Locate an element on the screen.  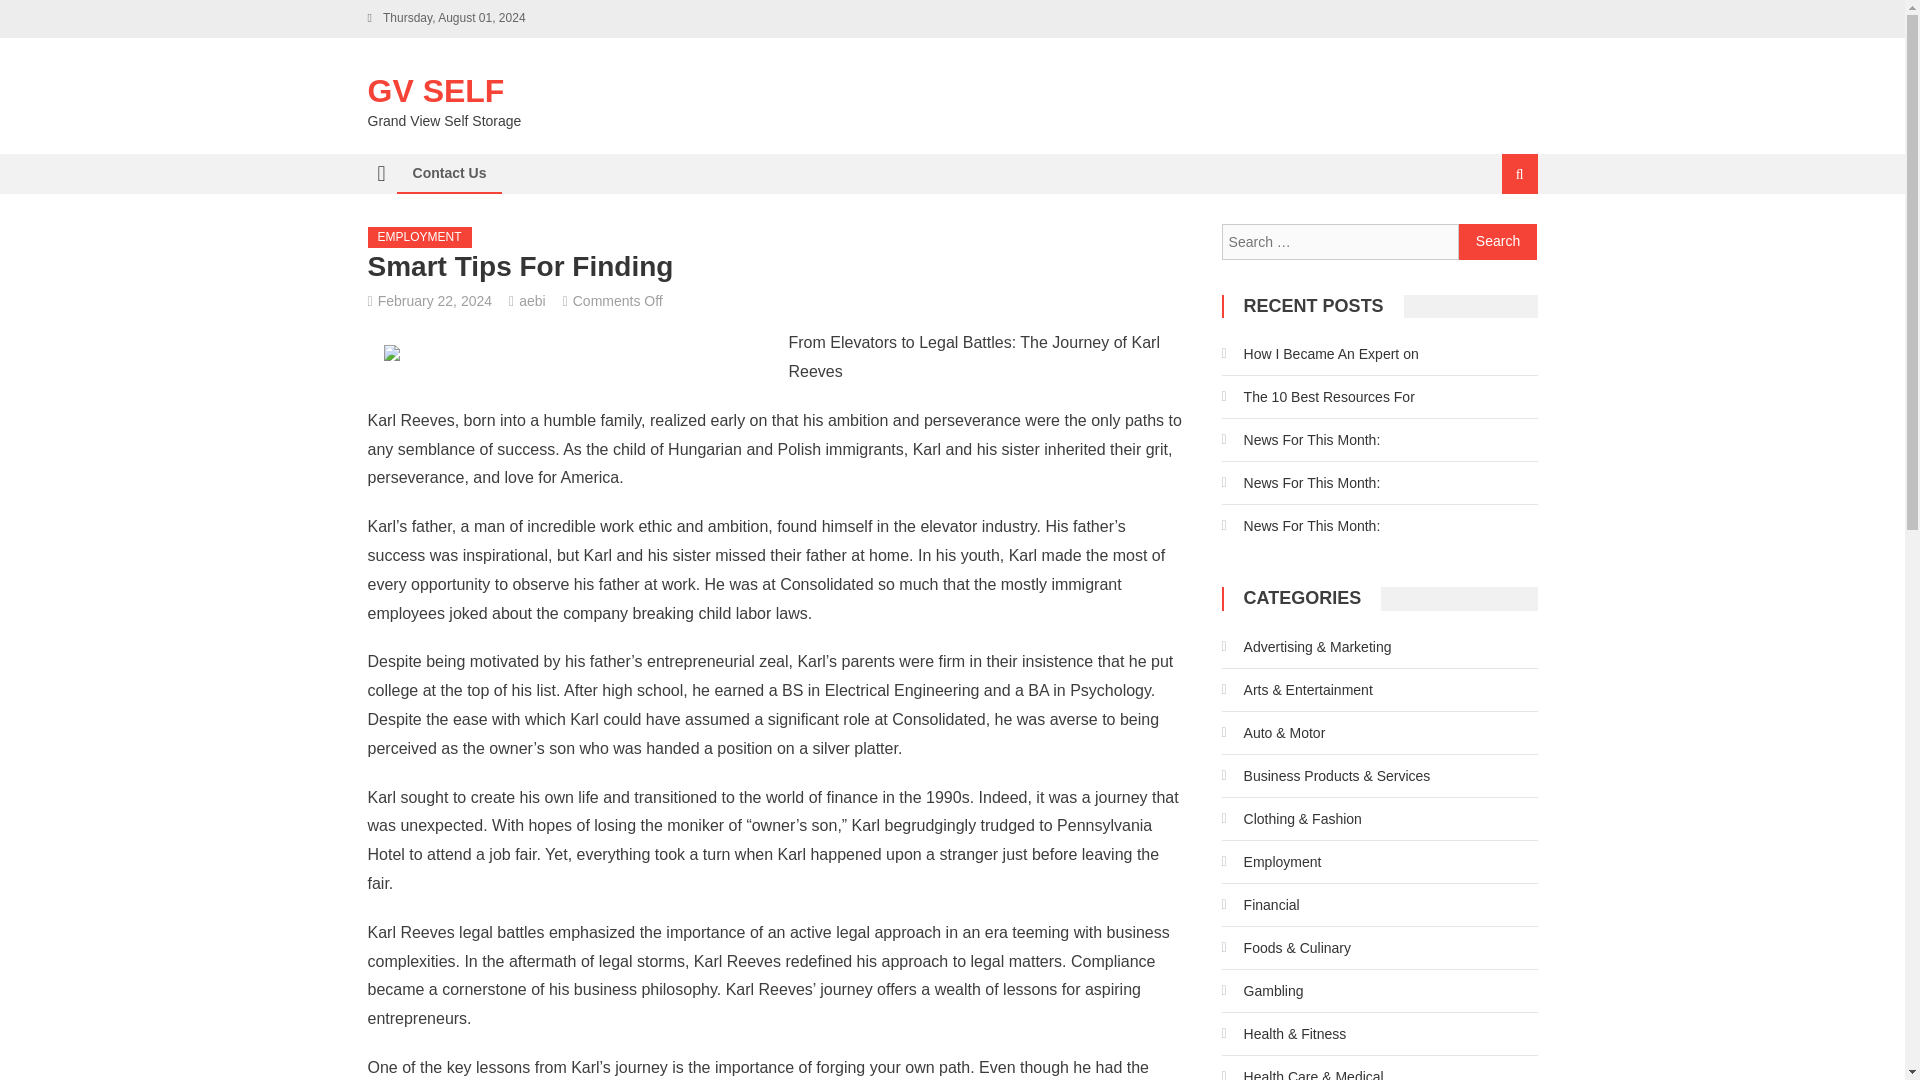
News For This Month: is located at coordinates (1300, 482).